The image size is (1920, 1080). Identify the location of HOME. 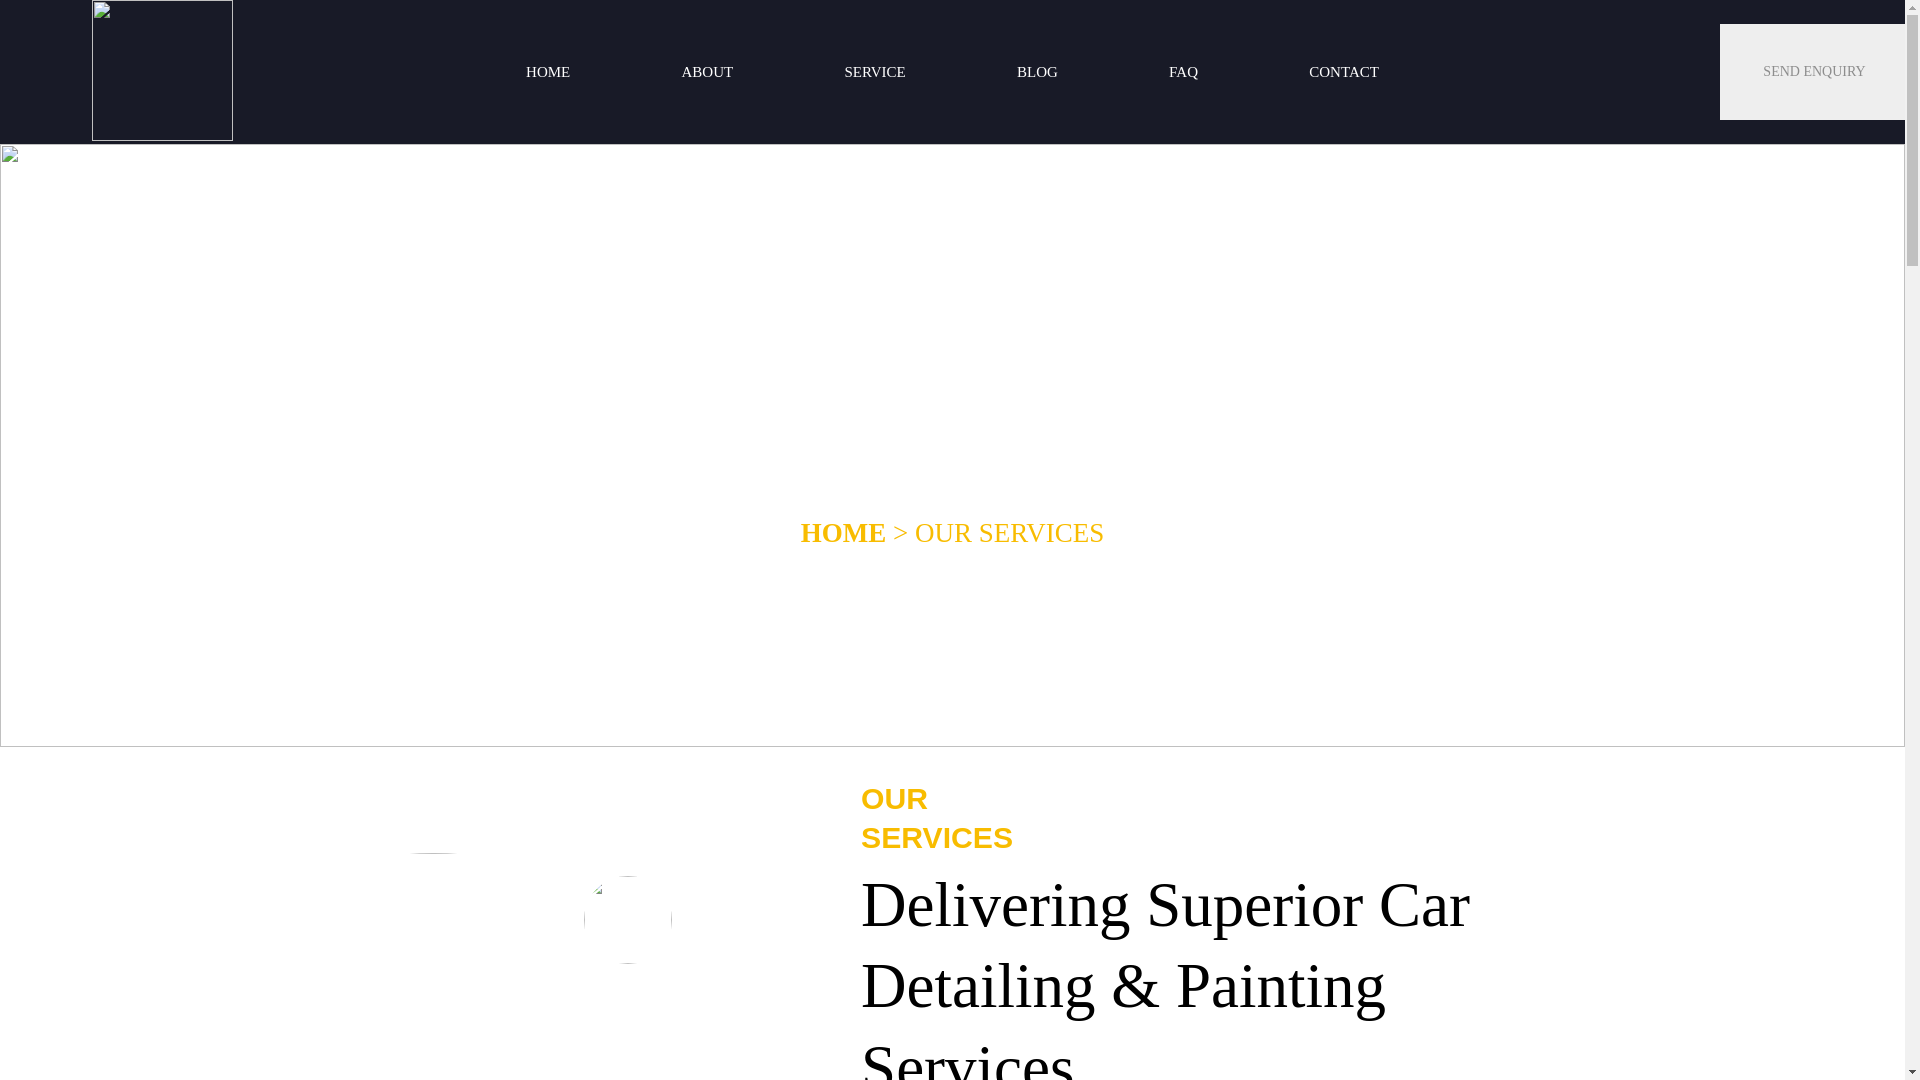
(547, 72).